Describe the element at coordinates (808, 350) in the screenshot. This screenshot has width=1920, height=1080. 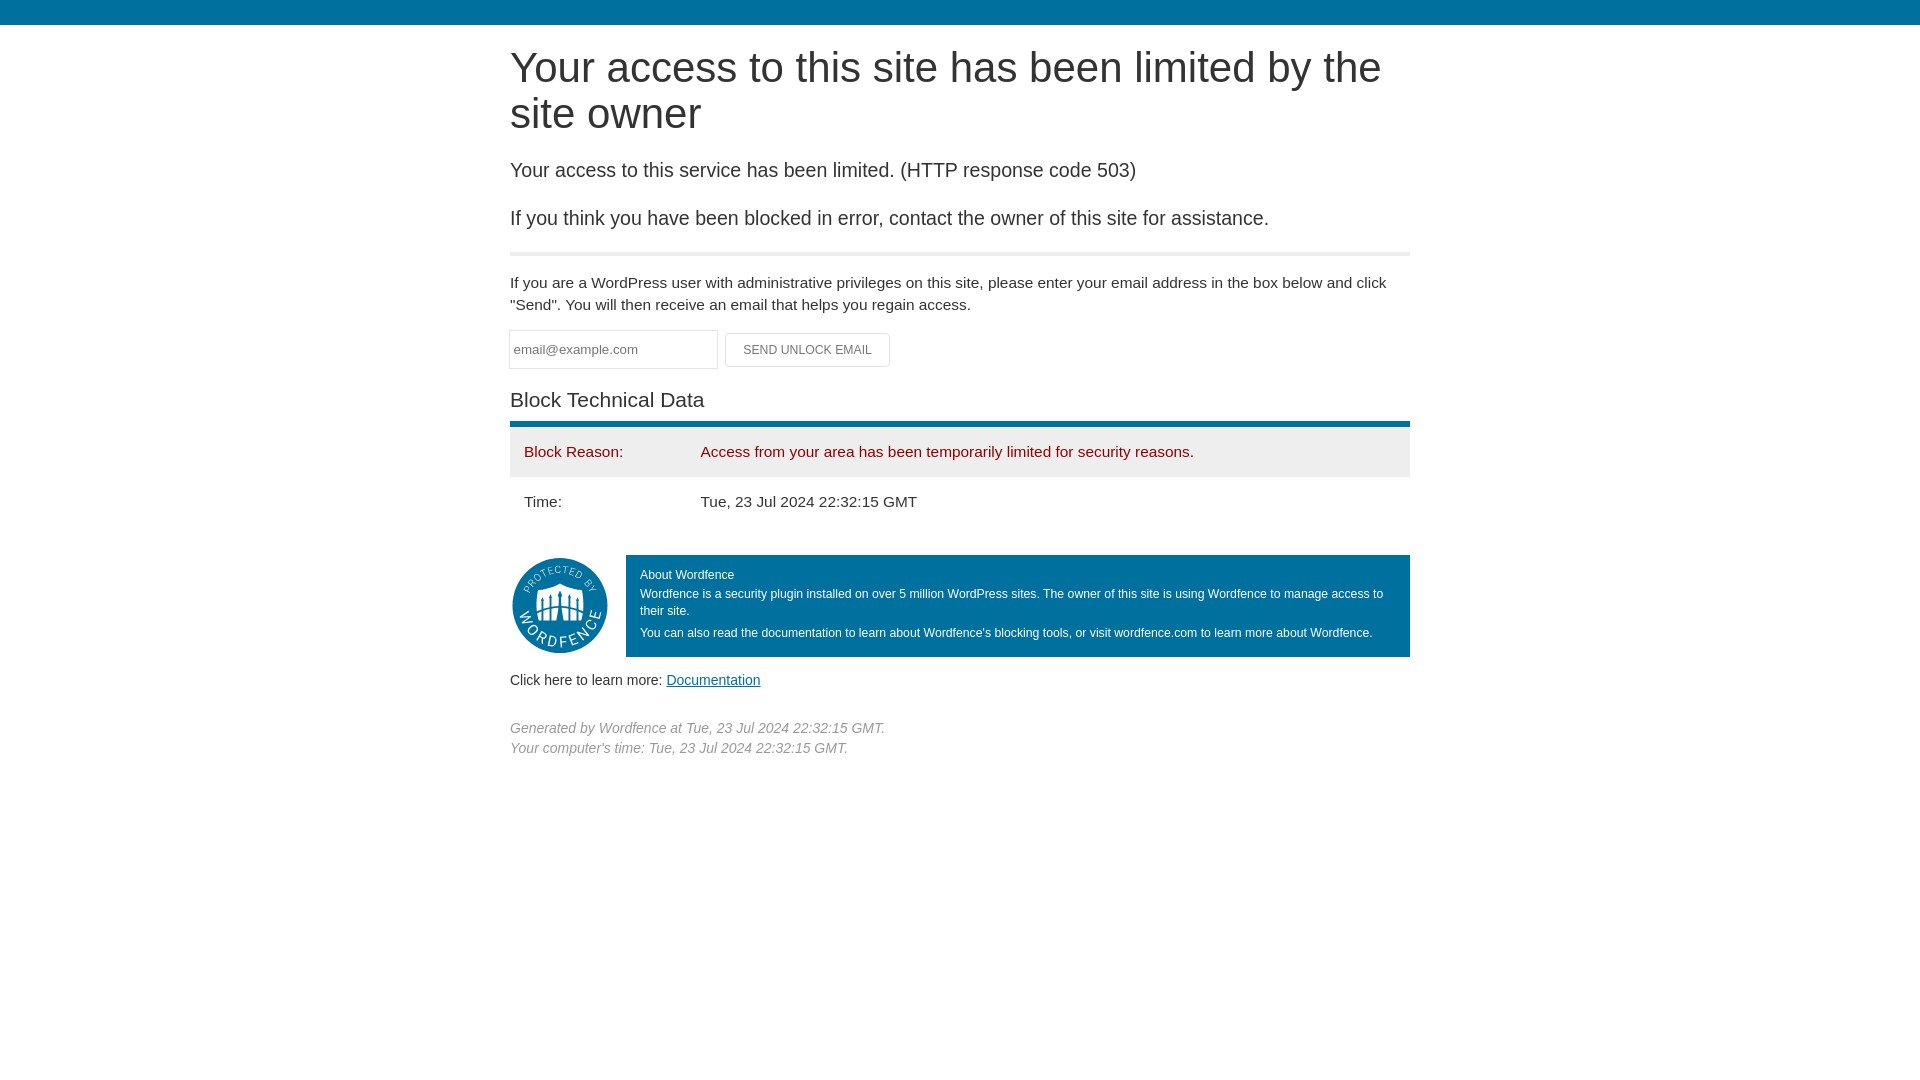
I see `Send Unlock Email` at that location.